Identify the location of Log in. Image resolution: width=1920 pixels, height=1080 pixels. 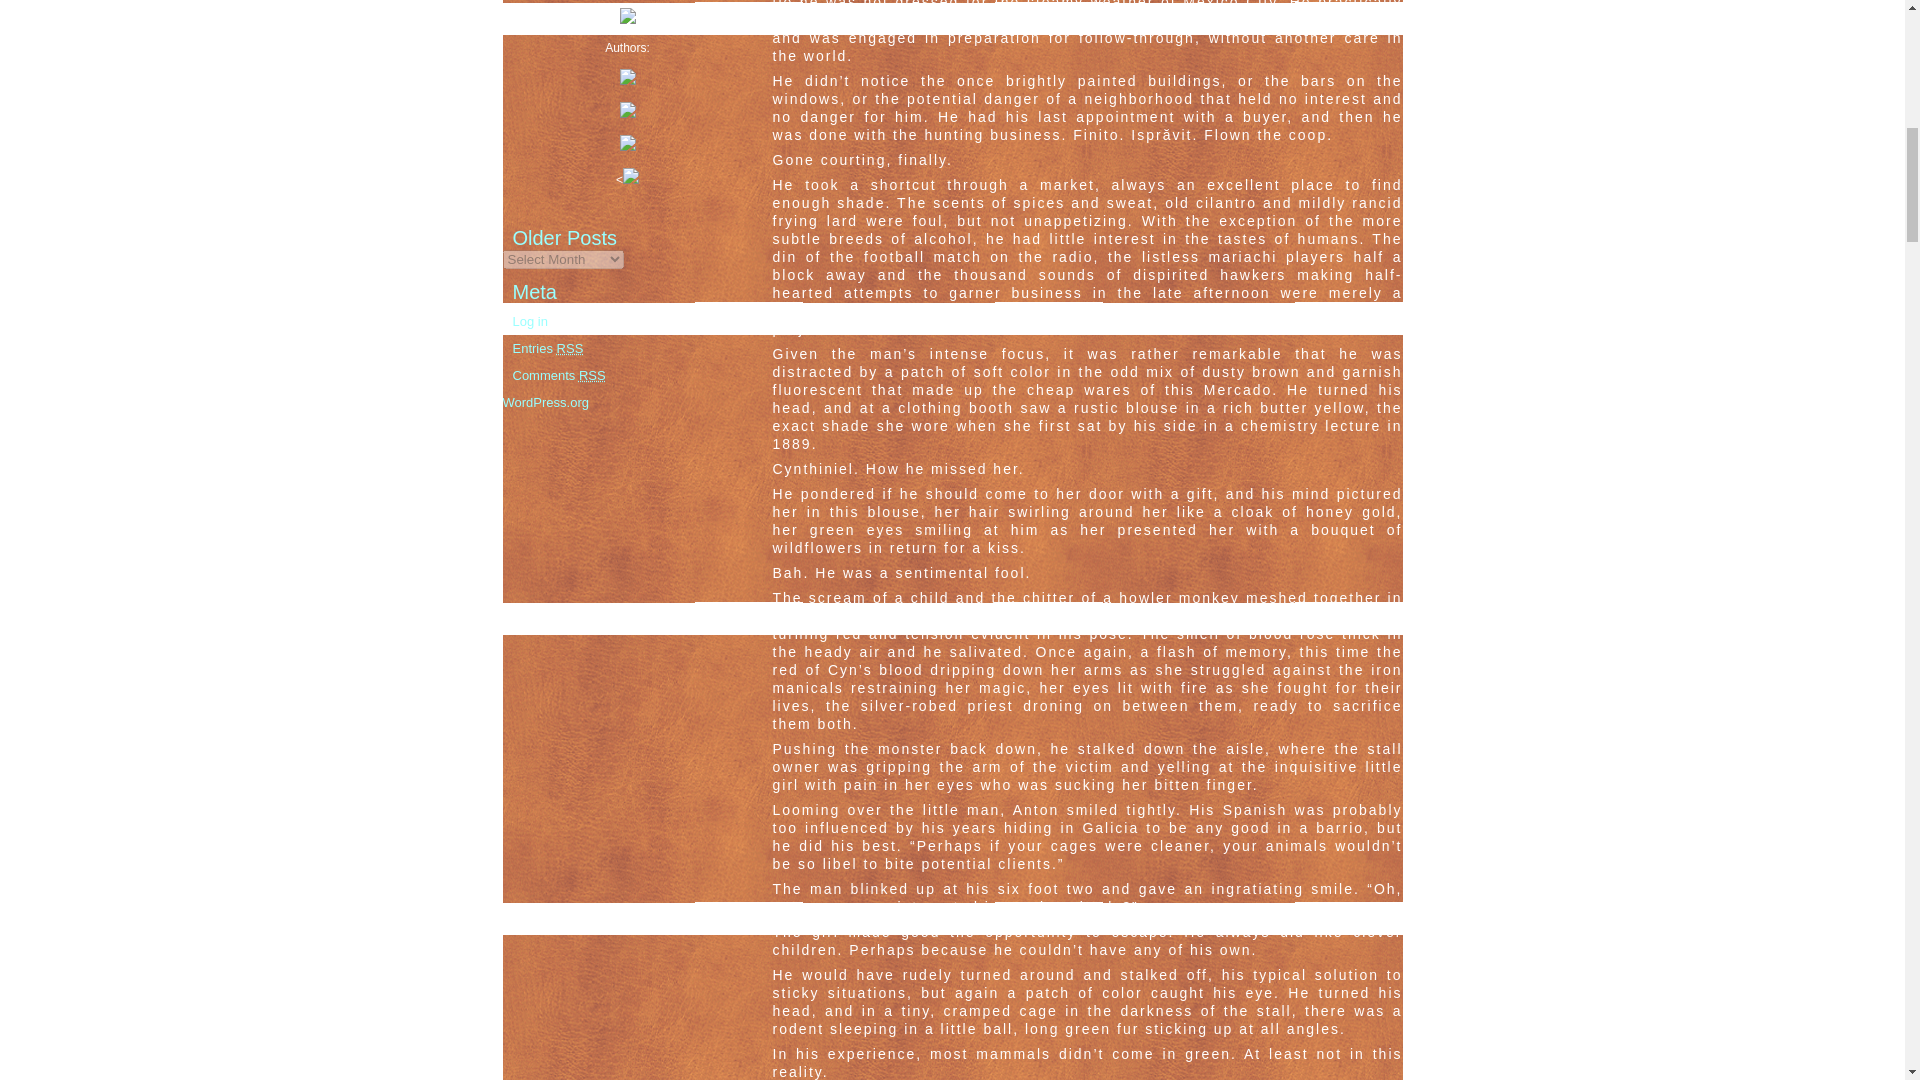
(530, 322).